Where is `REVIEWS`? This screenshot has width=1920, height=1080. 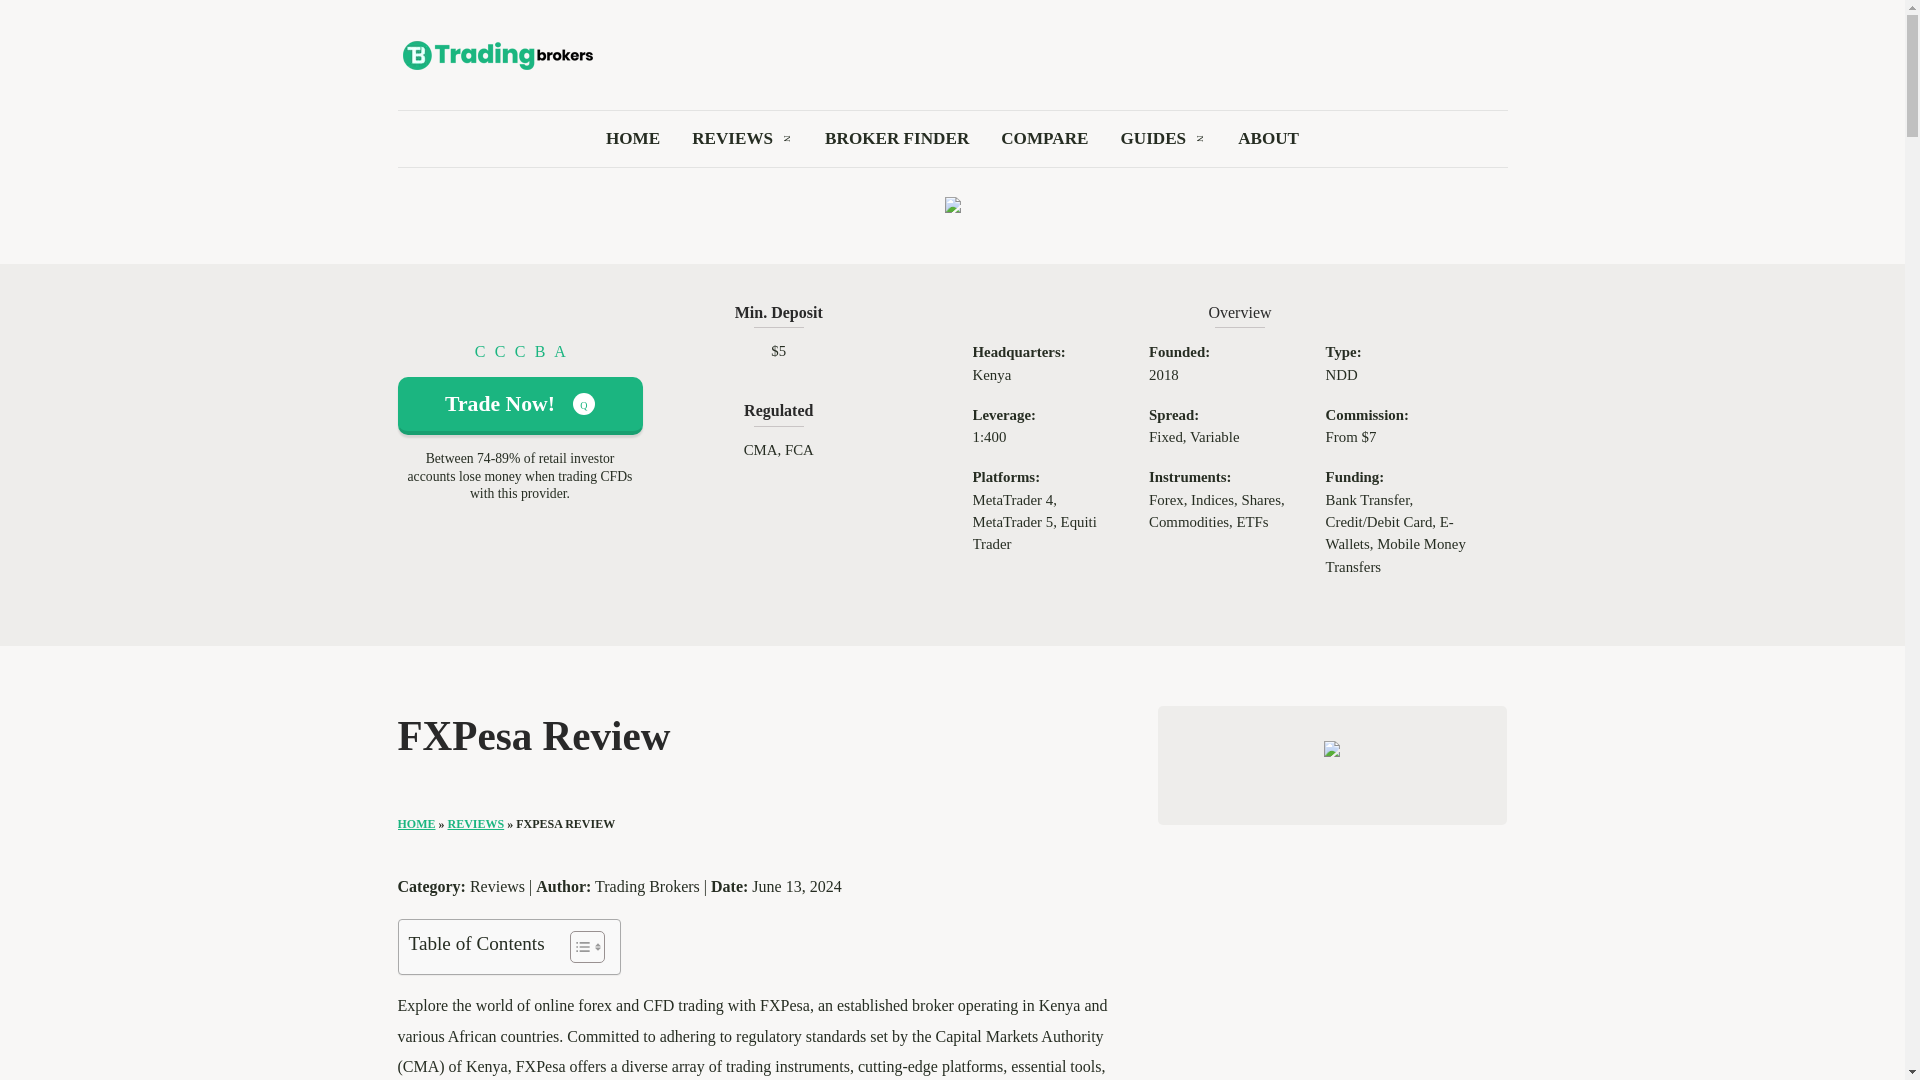
REVIEWS is located at coordinates (732, 146).